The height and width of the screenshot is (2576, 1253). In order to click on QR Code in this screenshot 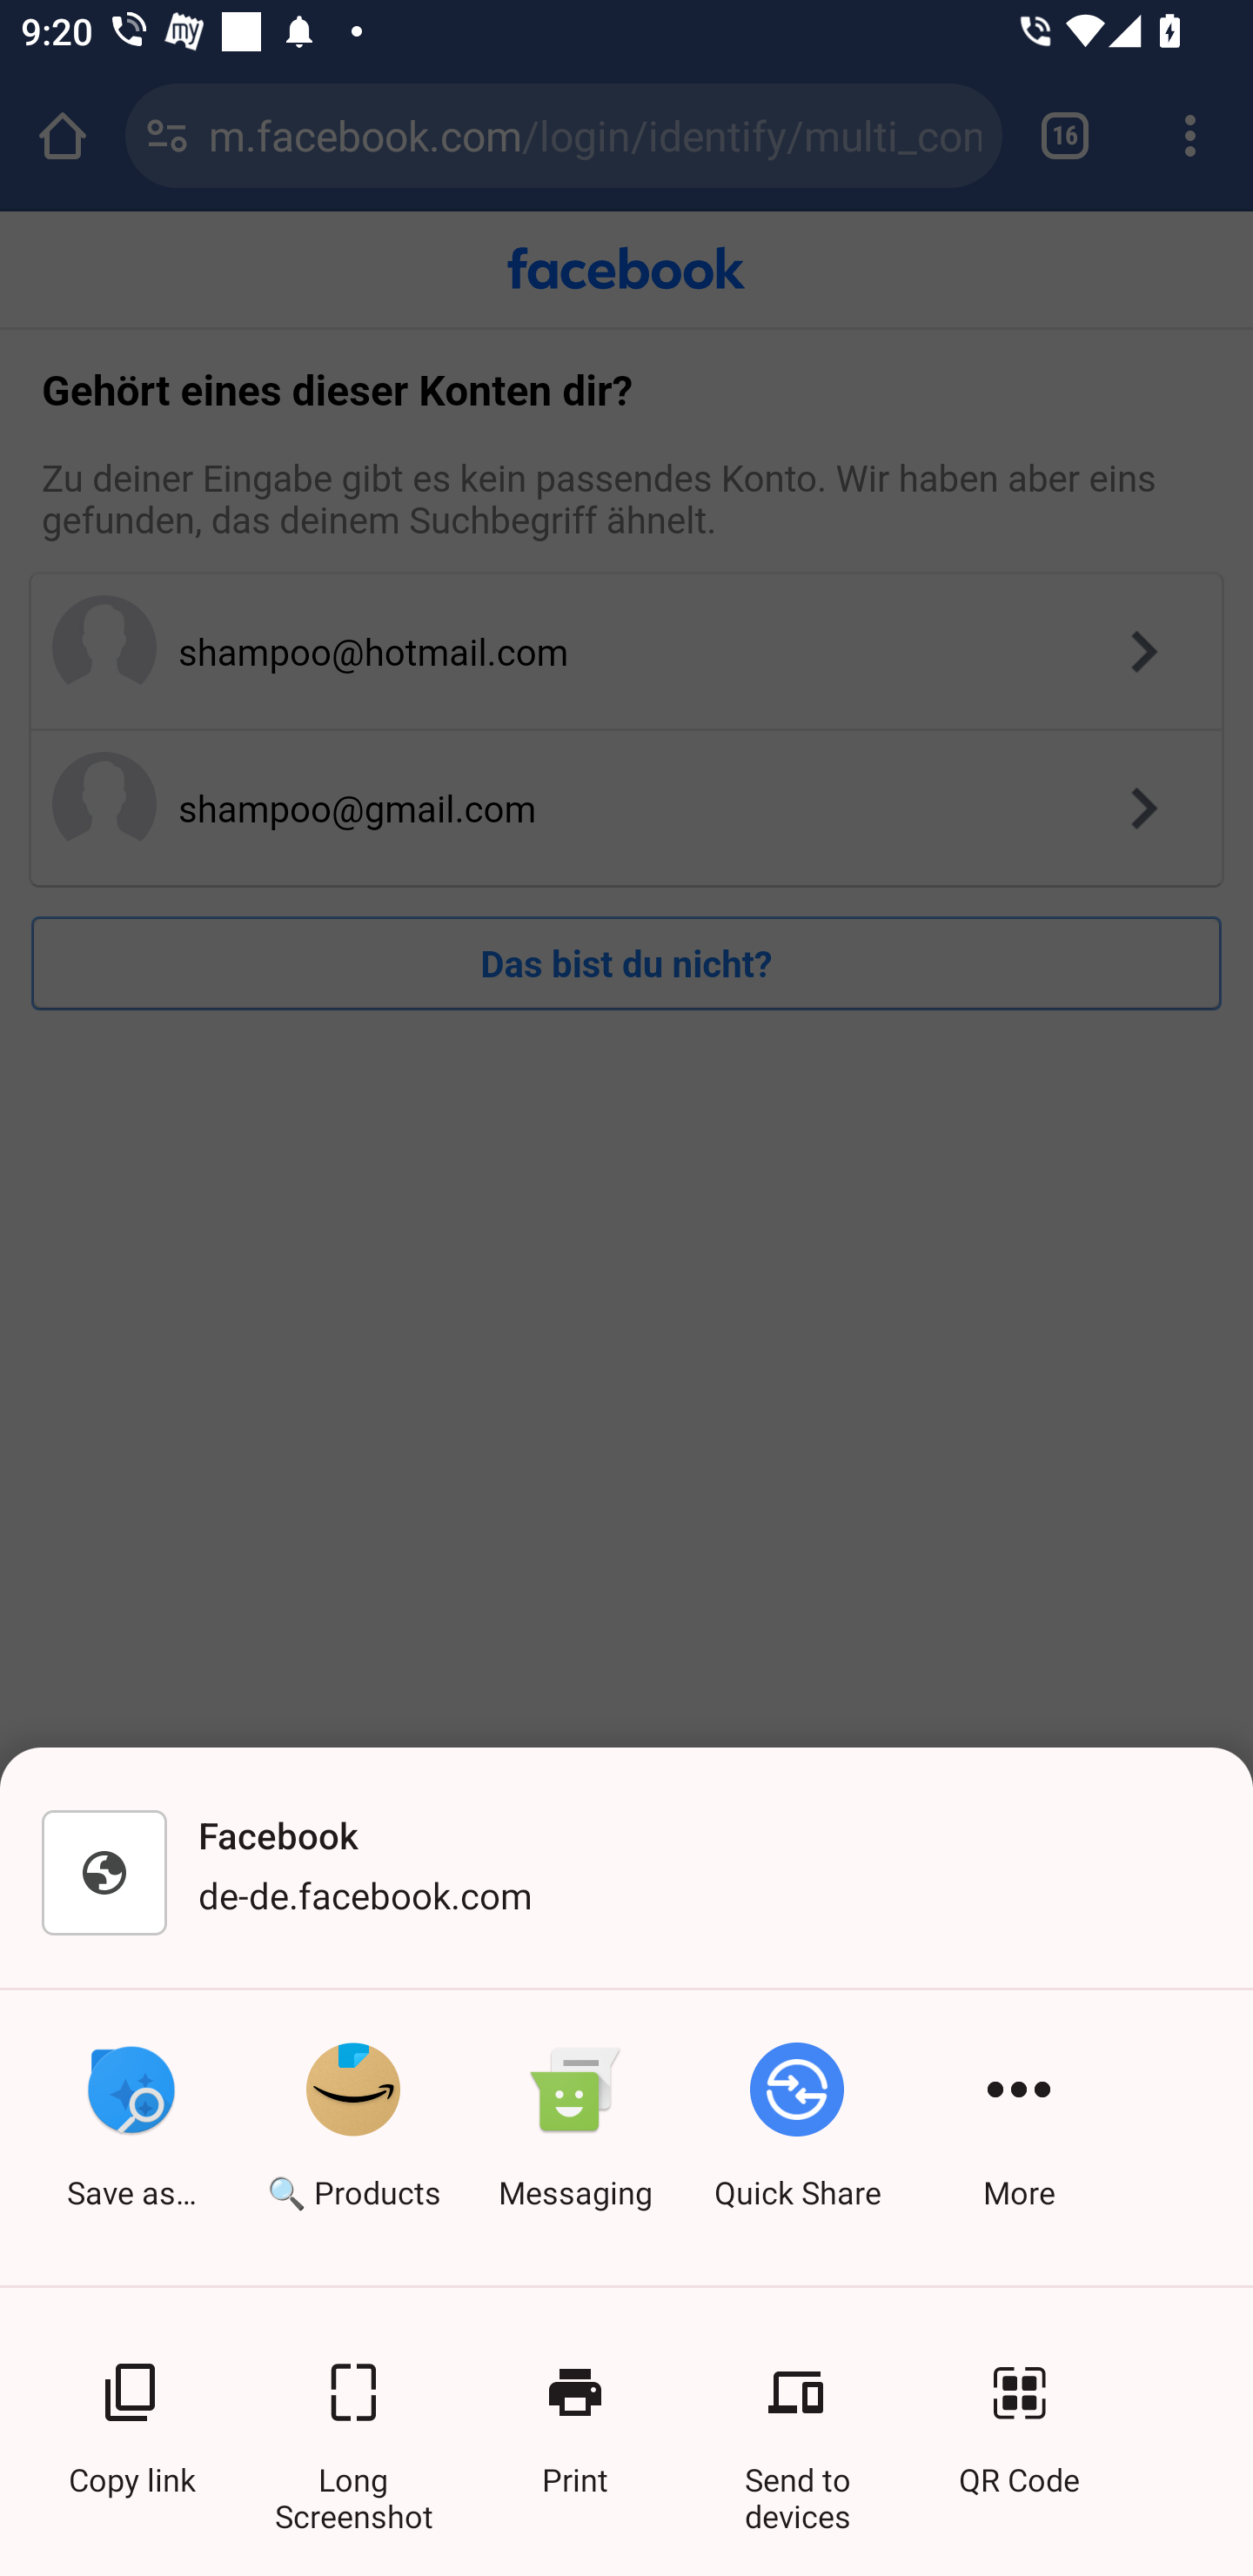, I will do `click(1019, 2412)`.